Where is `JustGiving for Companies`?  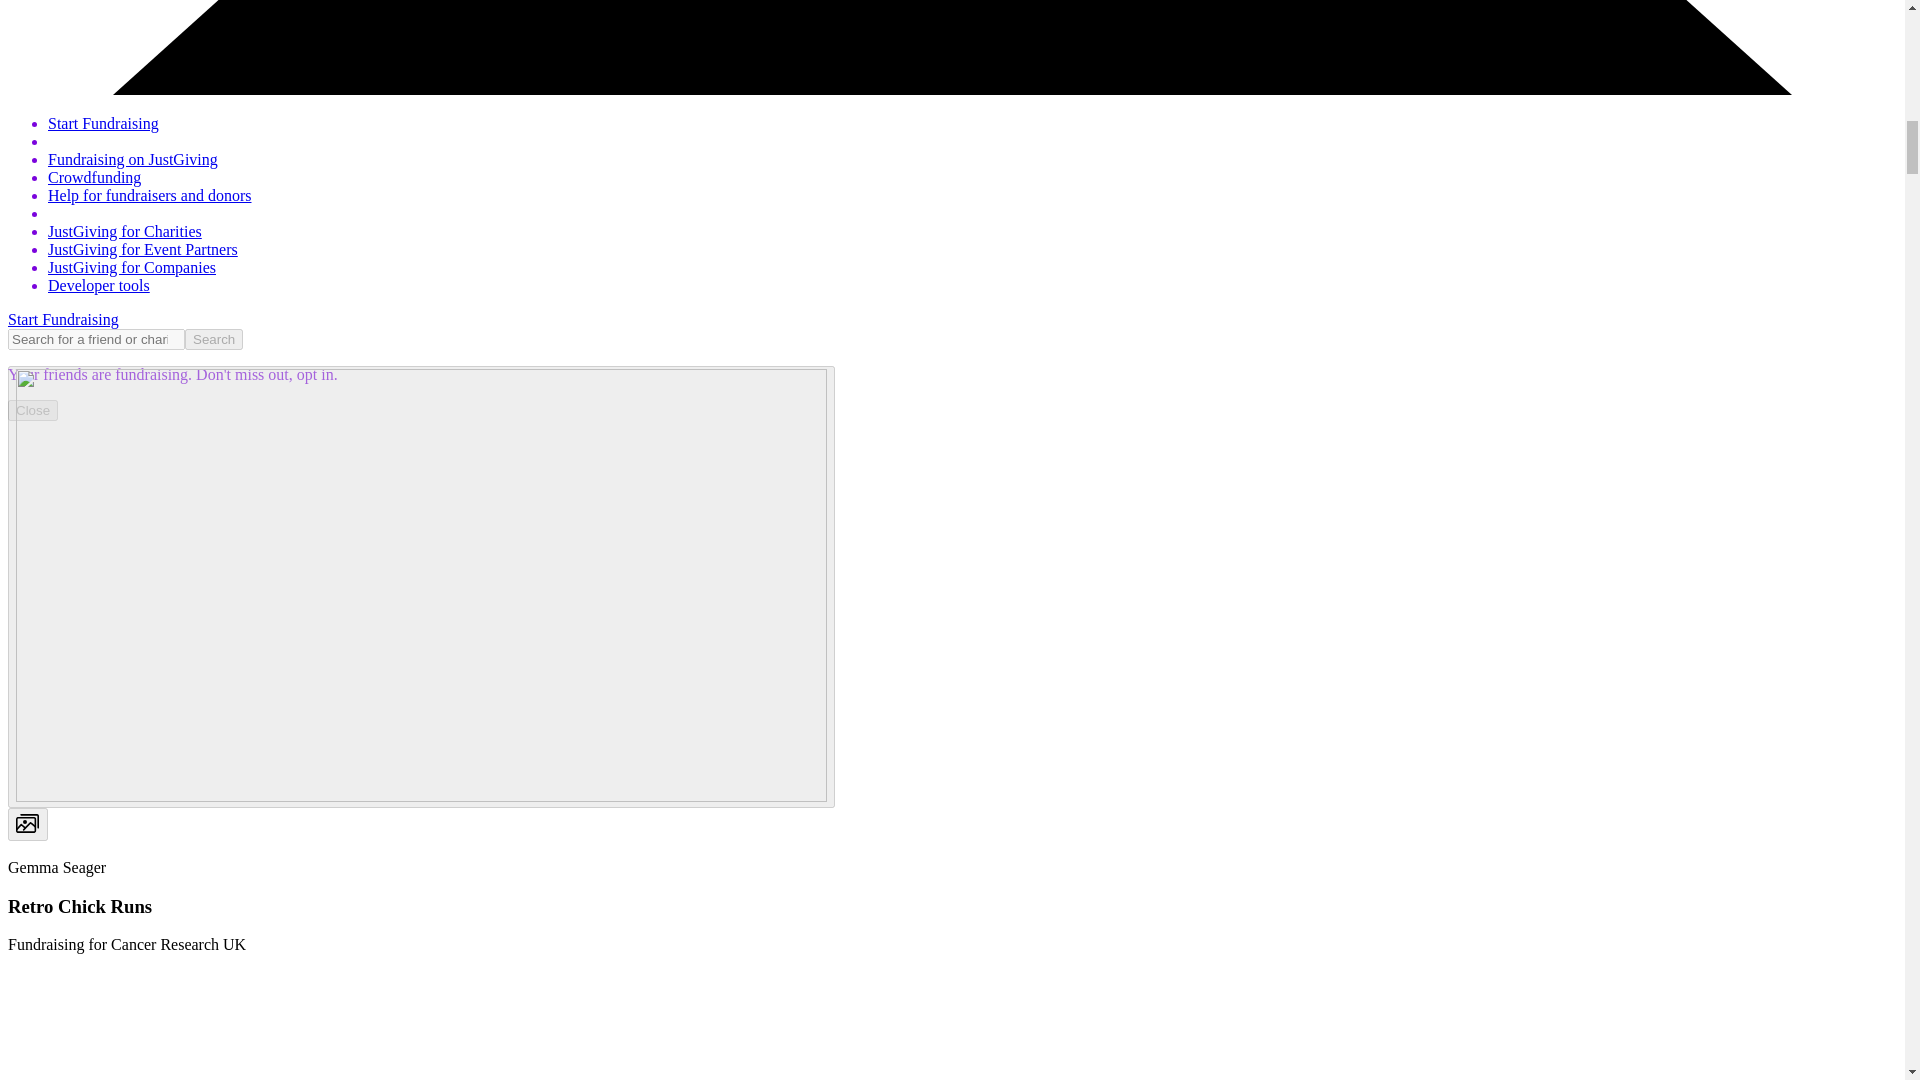 JustGiving for Companies is located at coordinates (132, 268).